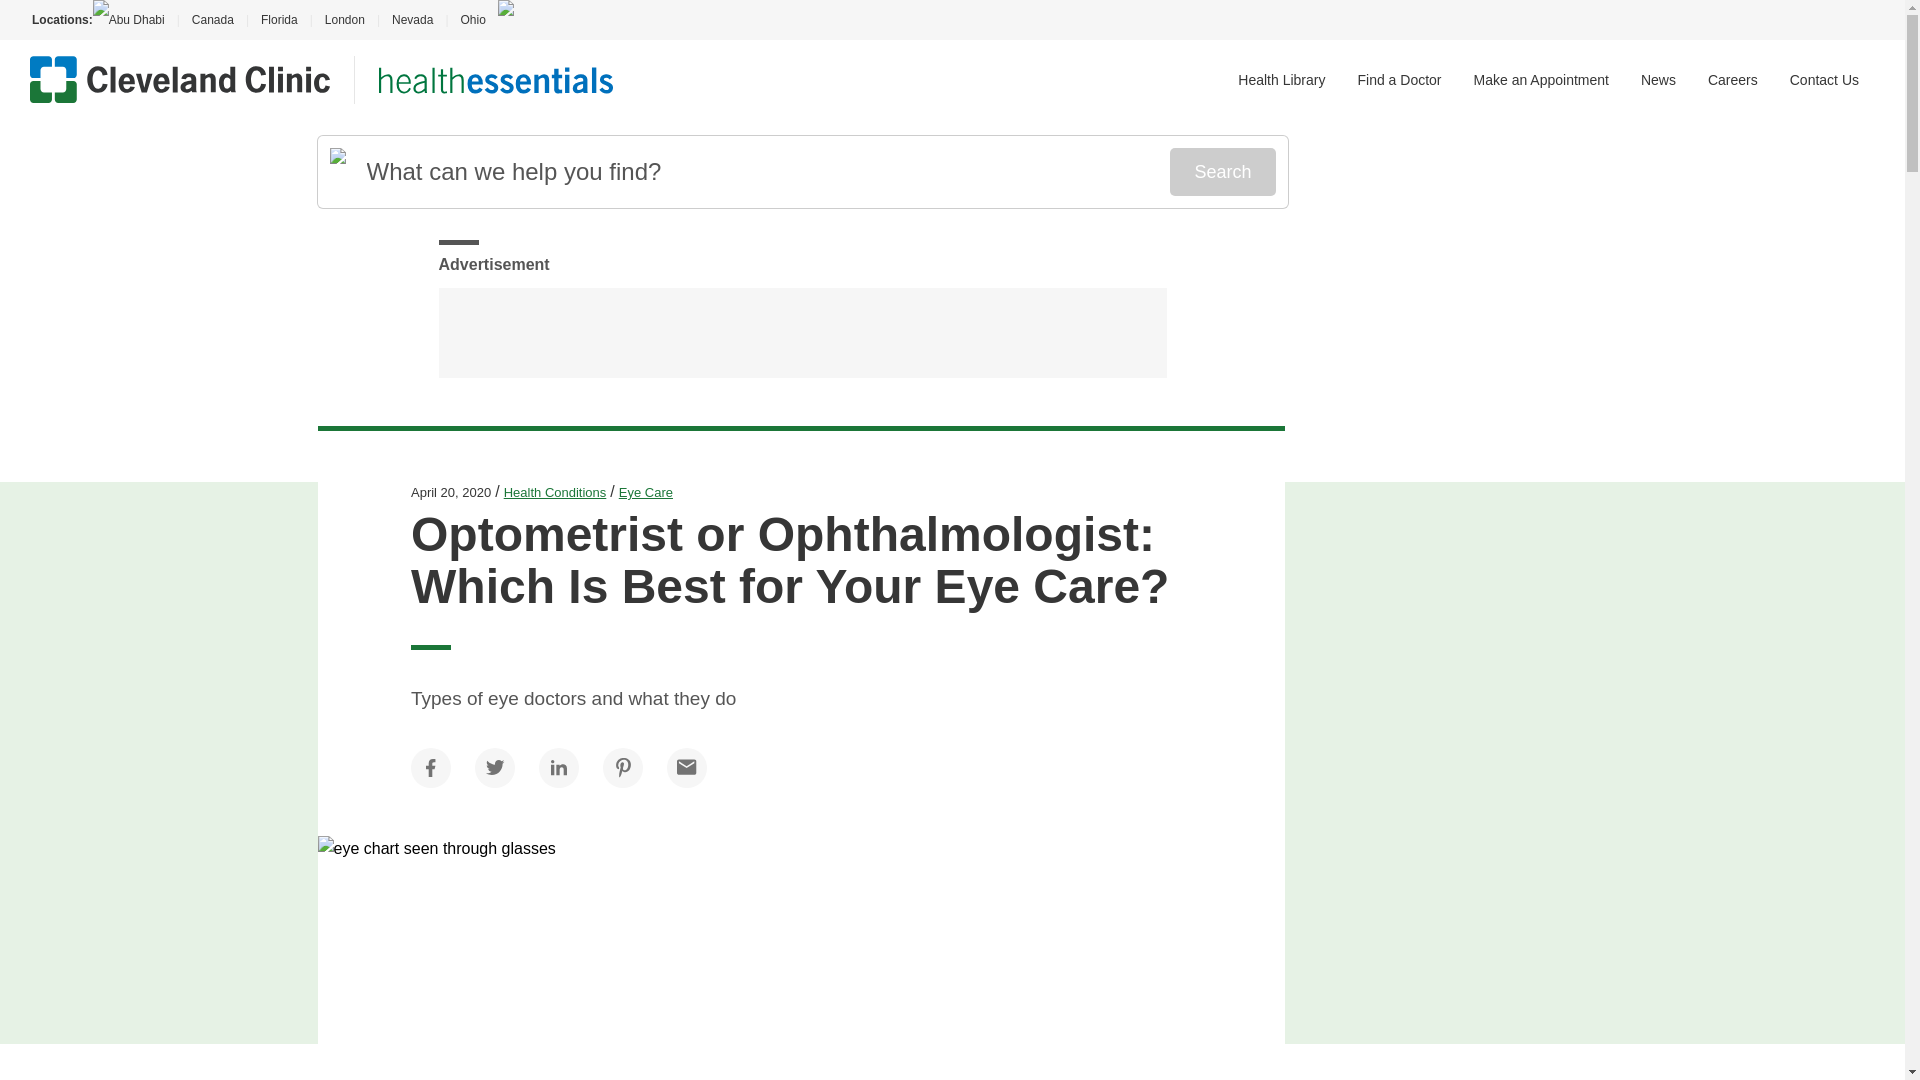 The height and width of the screenshot is (1080, 1920). What do you see at coordinates (1281, 80) in the screenshot?
I see `Health Library` at bounding box center [1281, 80].